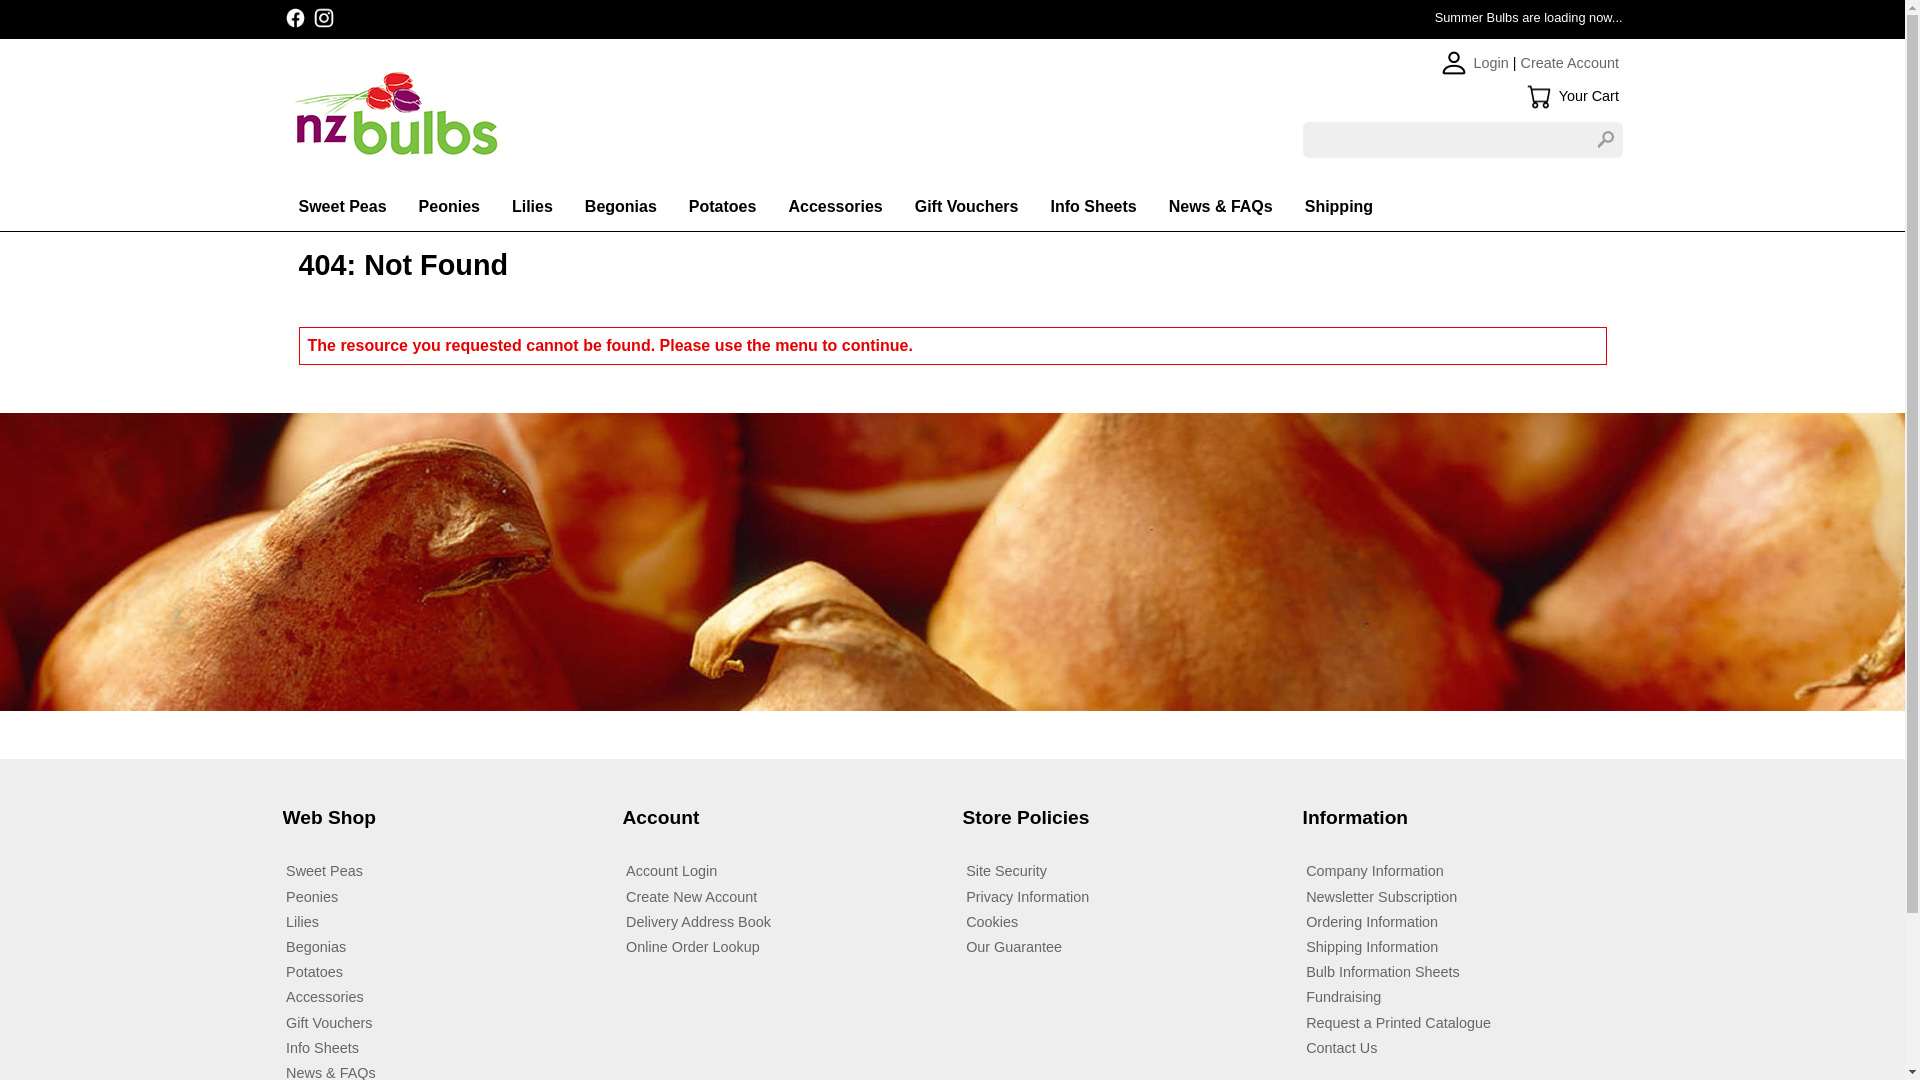 This screenshot has width=1920, height=1080. Describe the element at coordinates (1538, 97) in the screenshot. I see `Your Cart` at that location.